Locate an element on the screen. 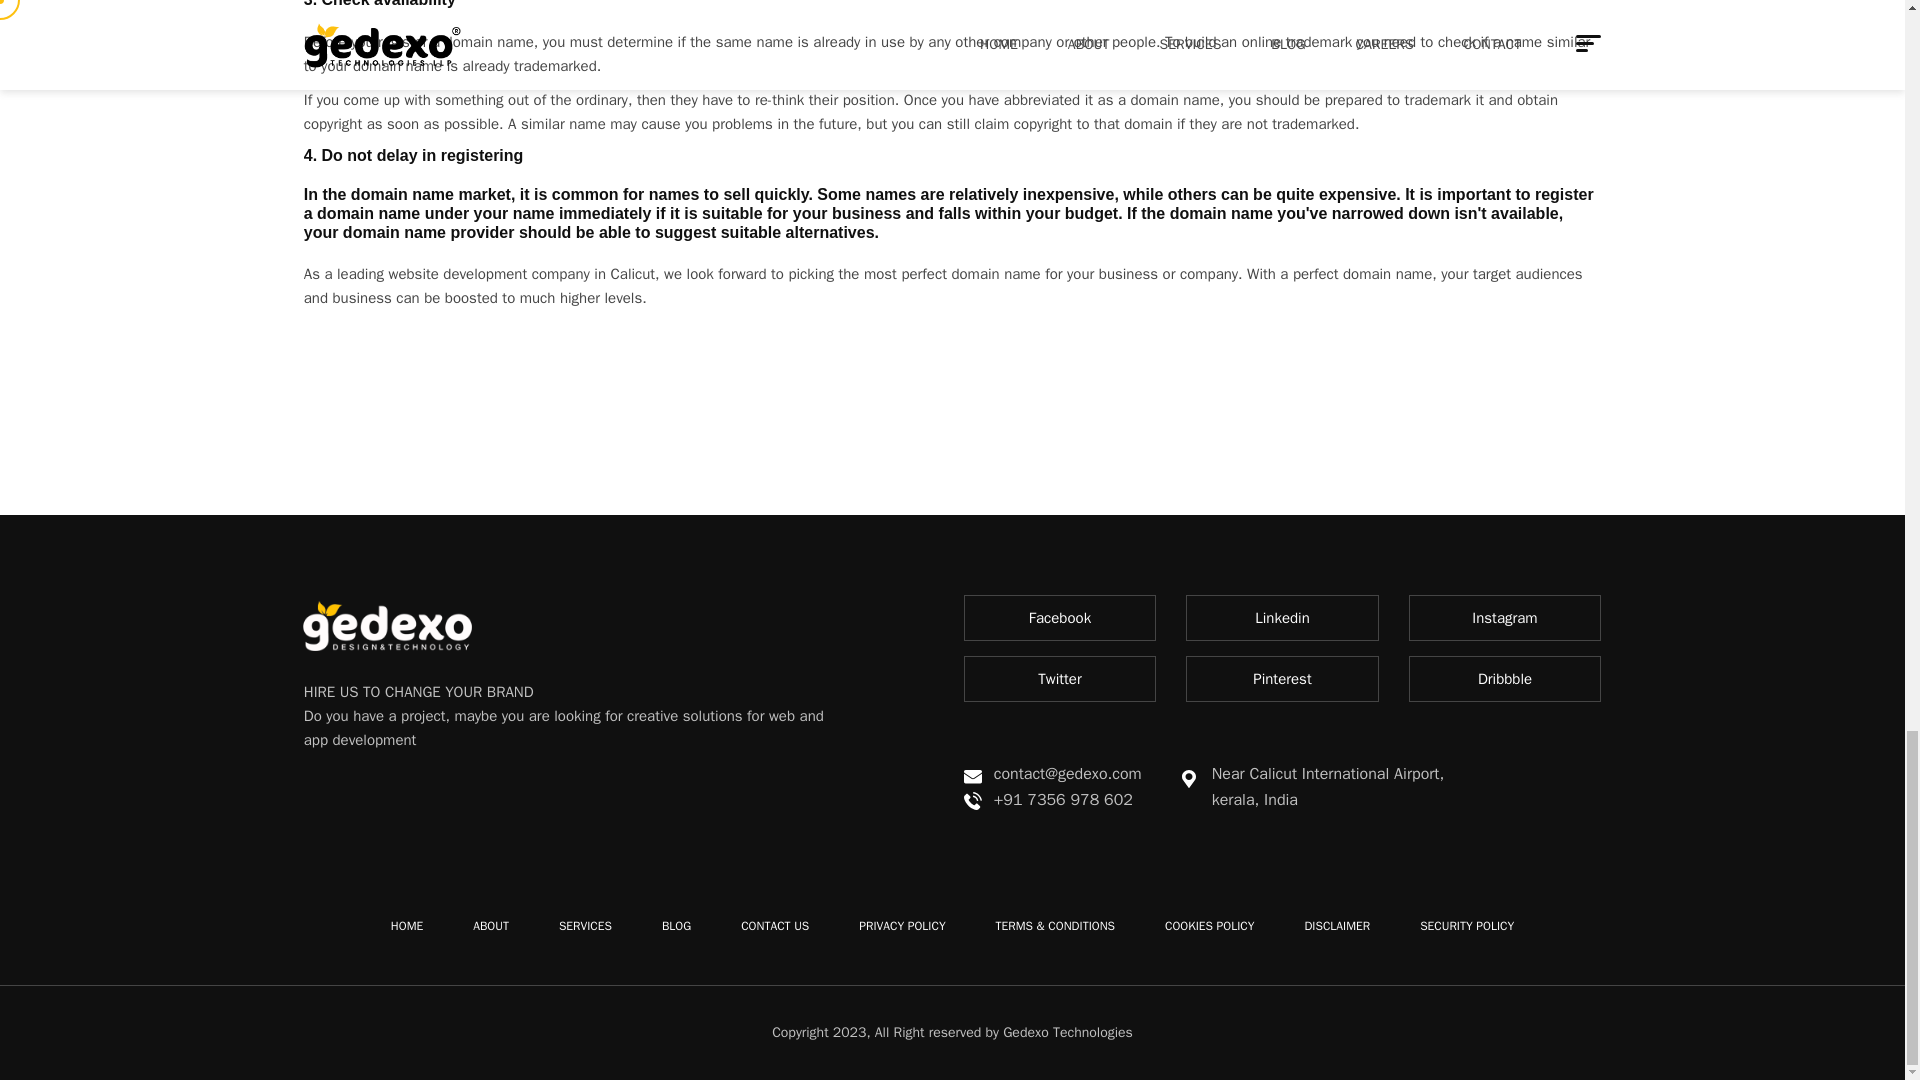  Instagram is located at coordinates (1505, 618).